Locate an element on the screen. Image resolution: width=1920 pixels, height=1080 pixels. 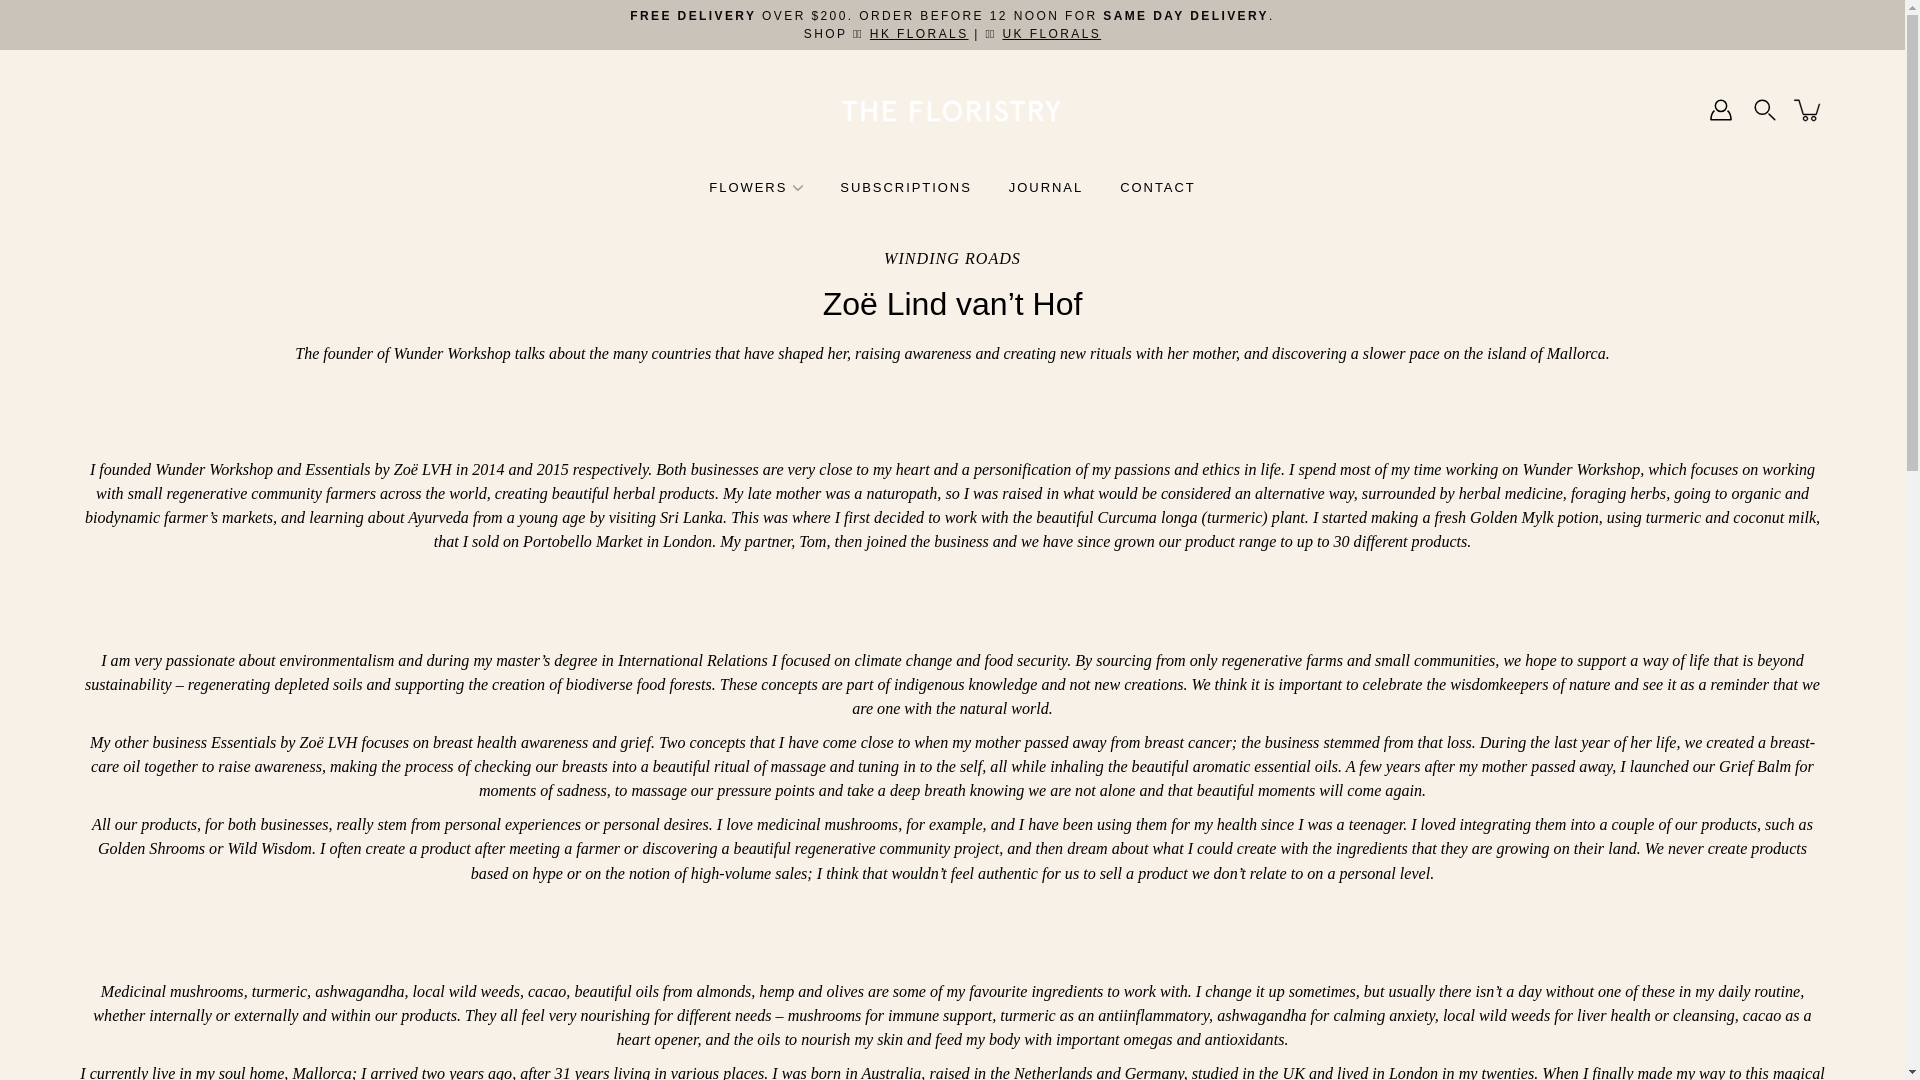
CONTACT is located at coordinates (1158, 186).